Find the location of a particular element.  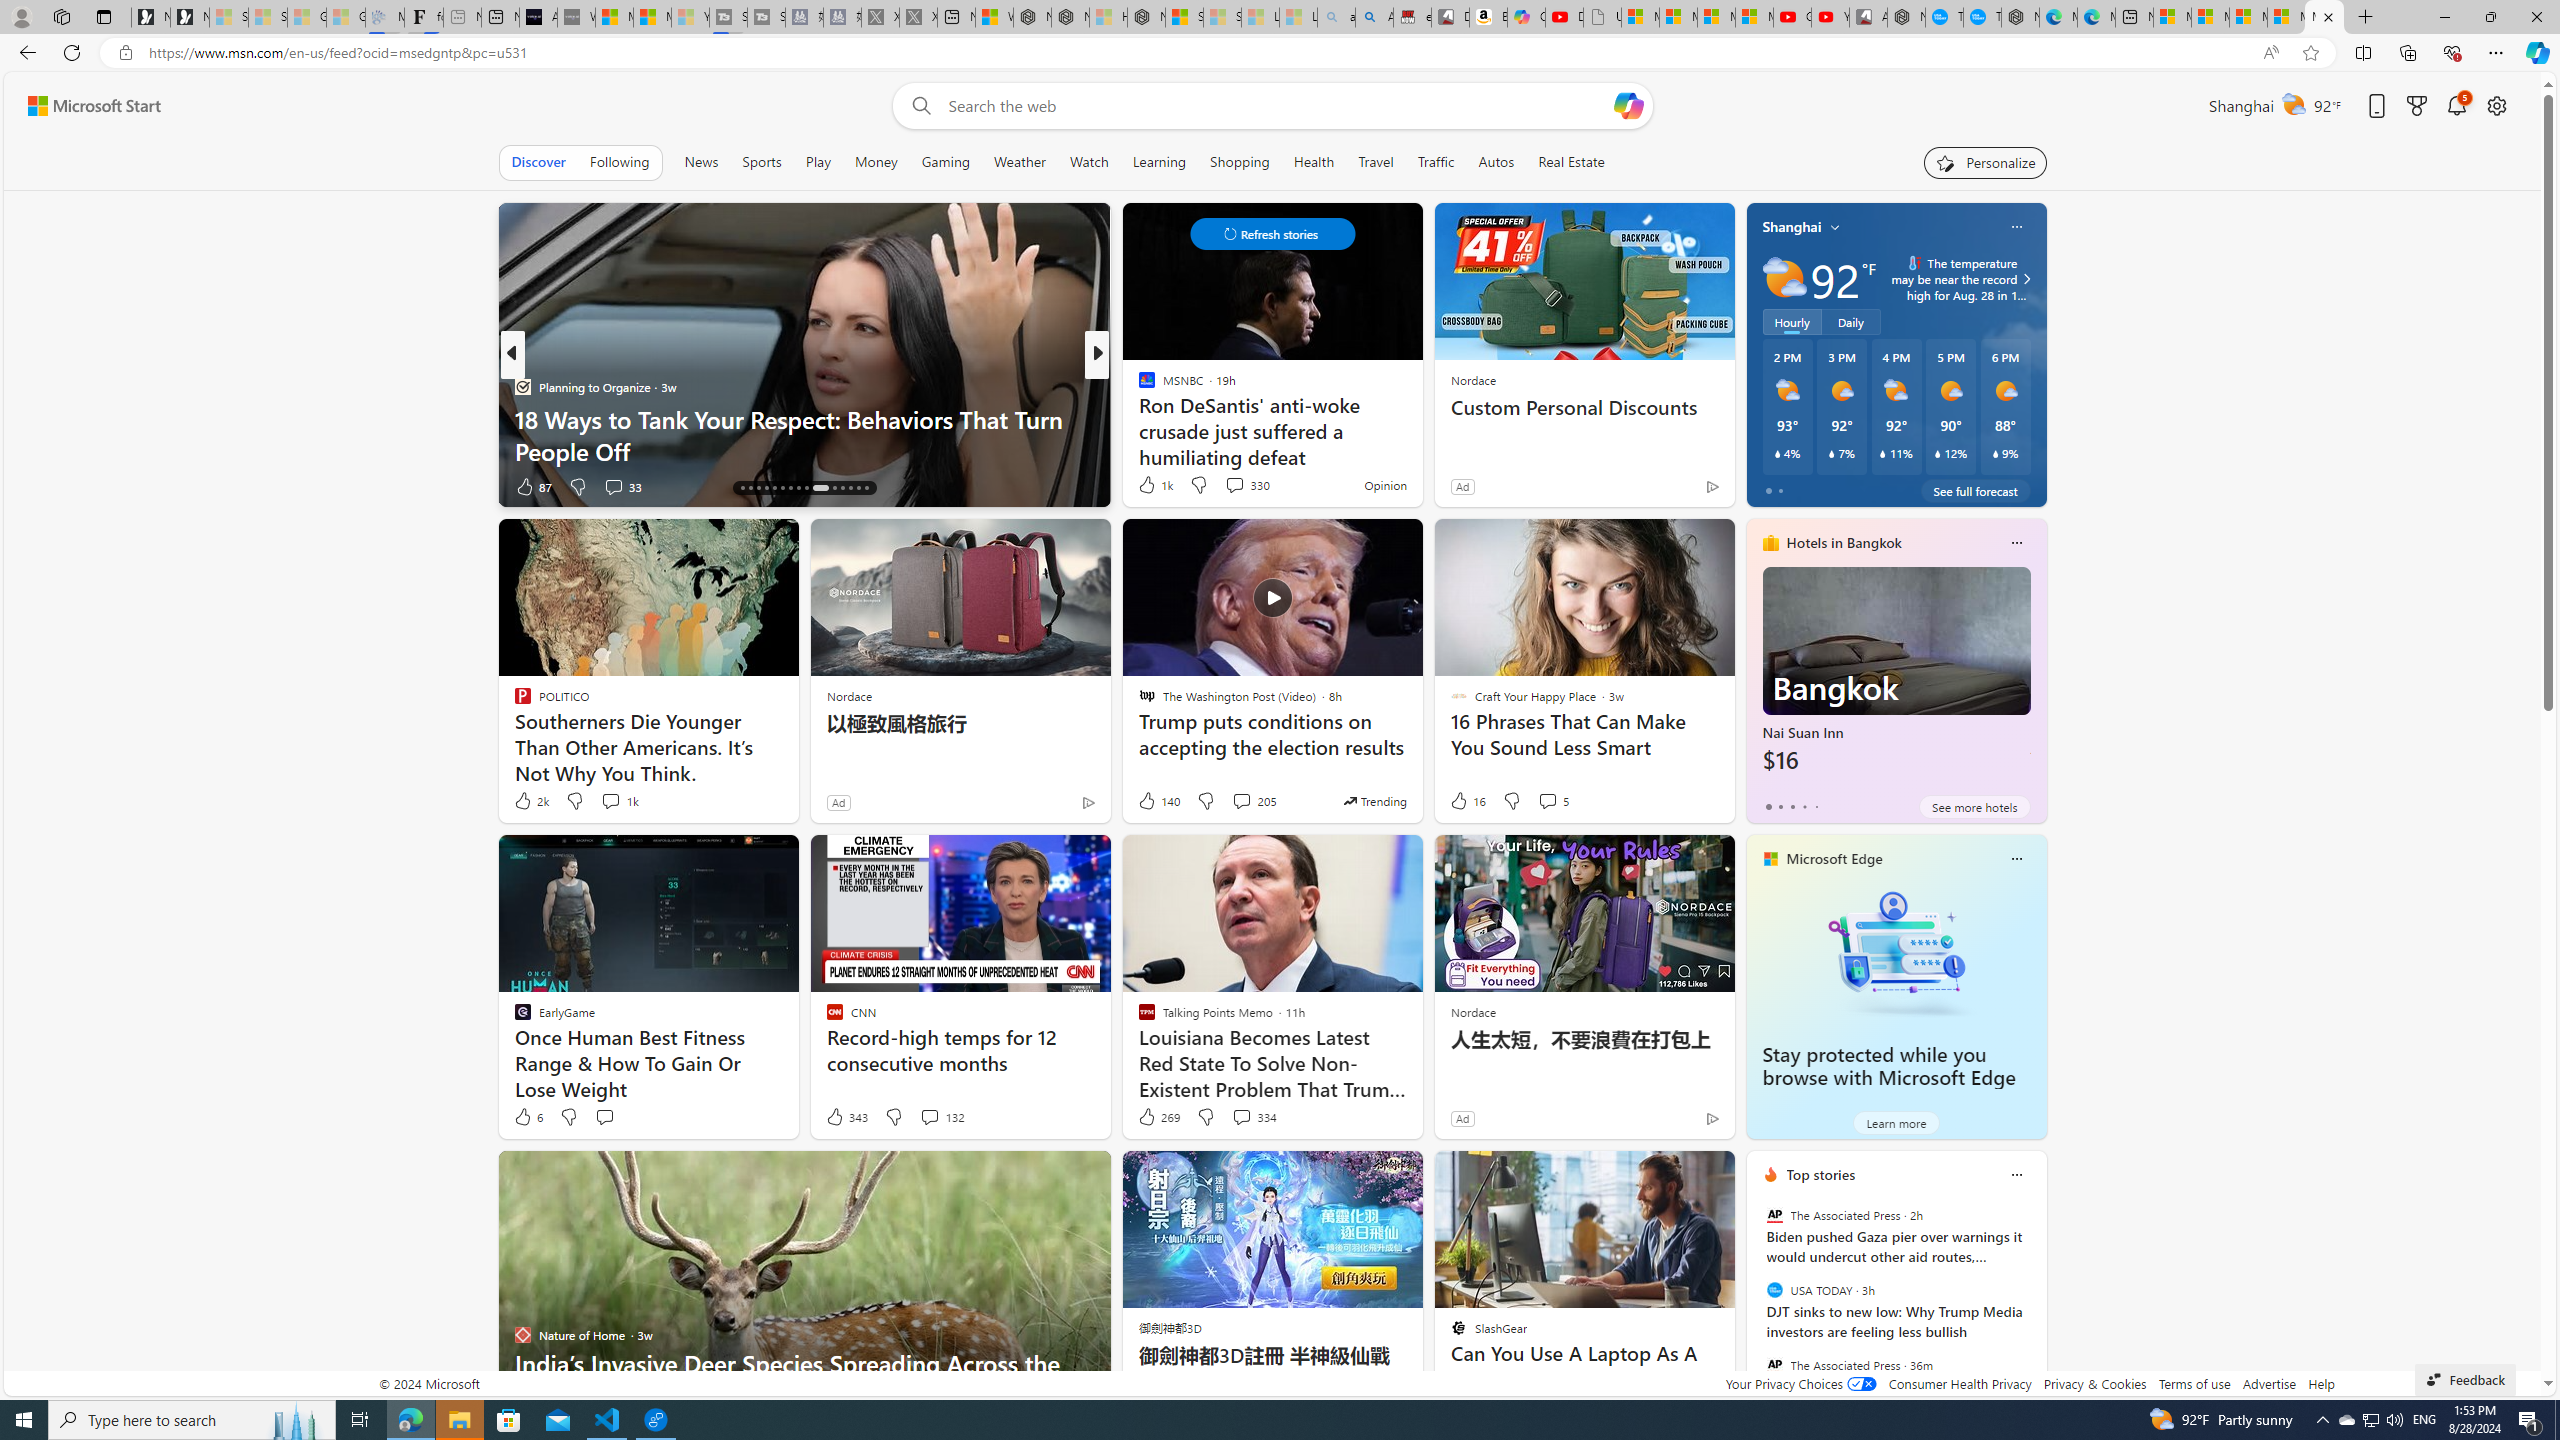

AutomationID: tab-18 is located at coordinates (758, 488).